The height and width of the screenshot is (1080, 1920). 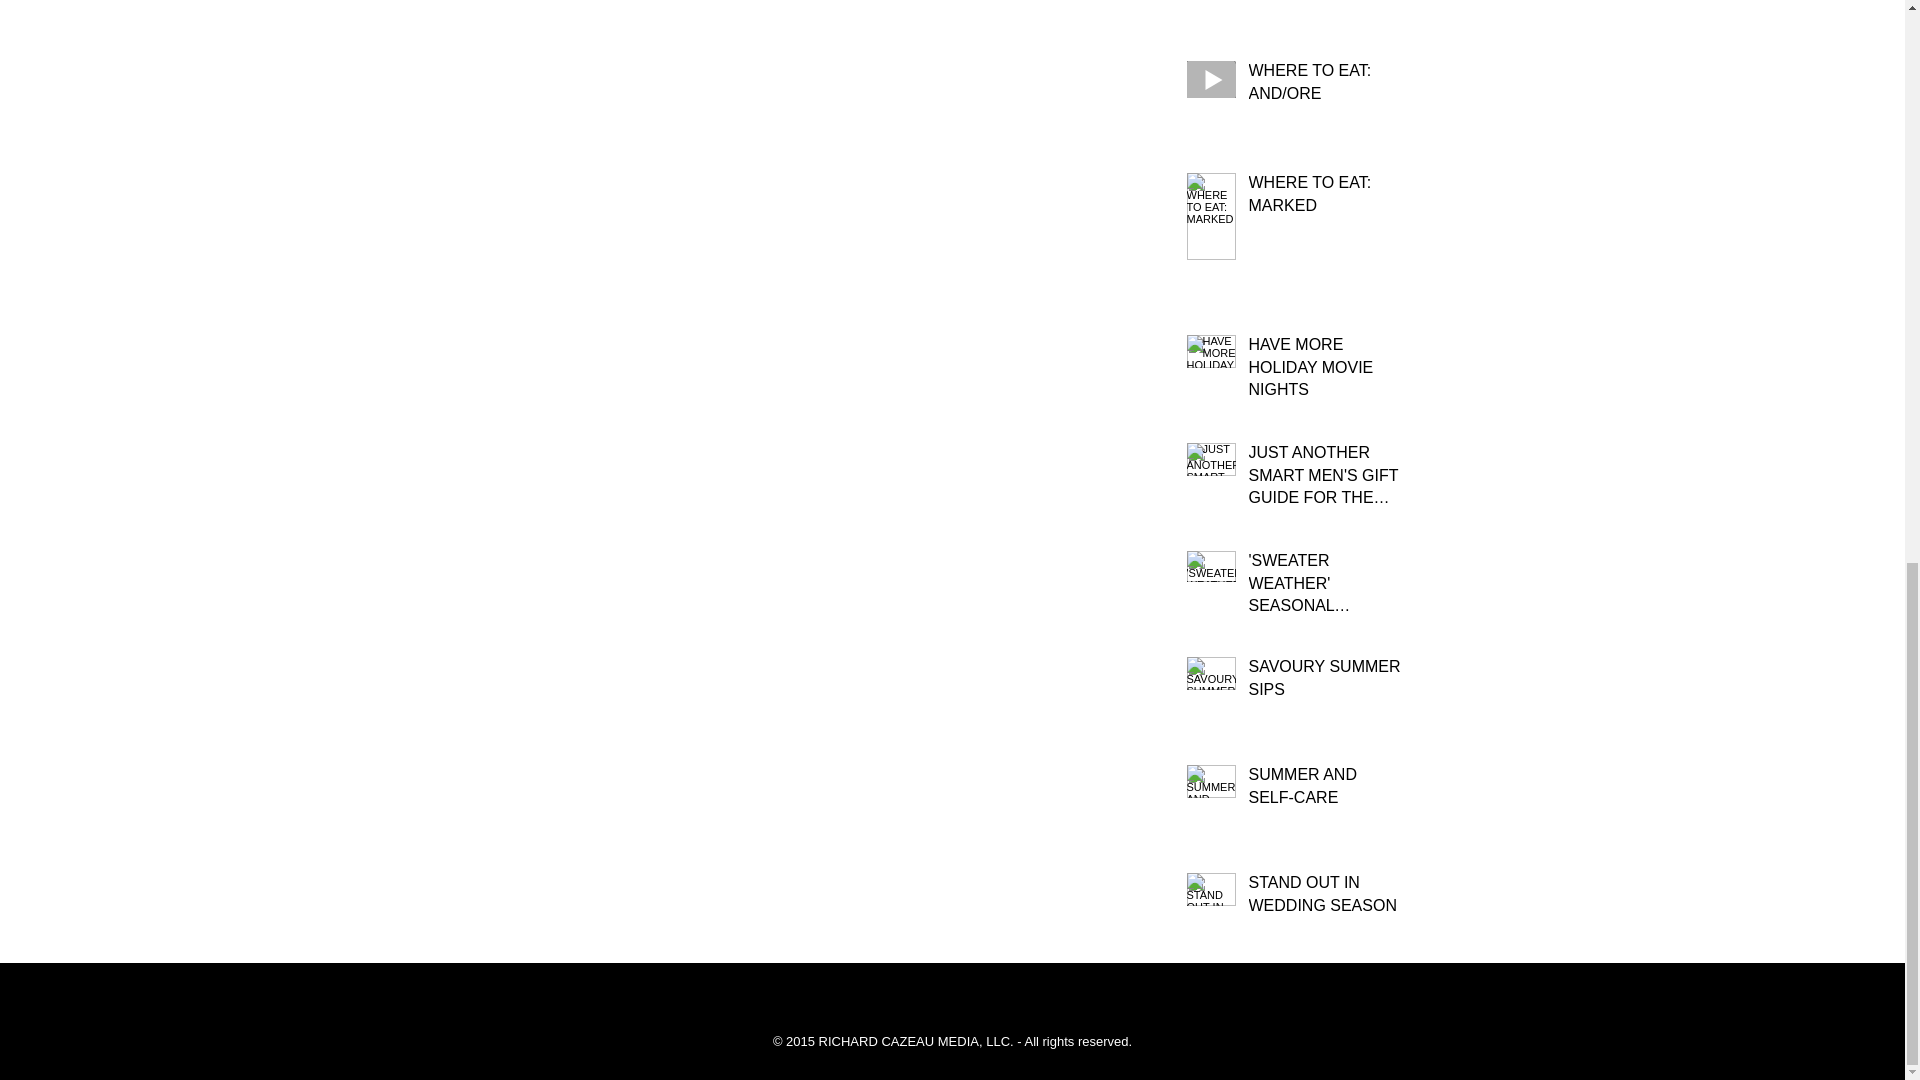 What do you see at coordinates (1324, 479) in the screenshot?
I see `JUST ANOTHER SMART MEN'S GIFT GUIDE FOR THE HOLIDAYS` at bounding box center [1324, 479].